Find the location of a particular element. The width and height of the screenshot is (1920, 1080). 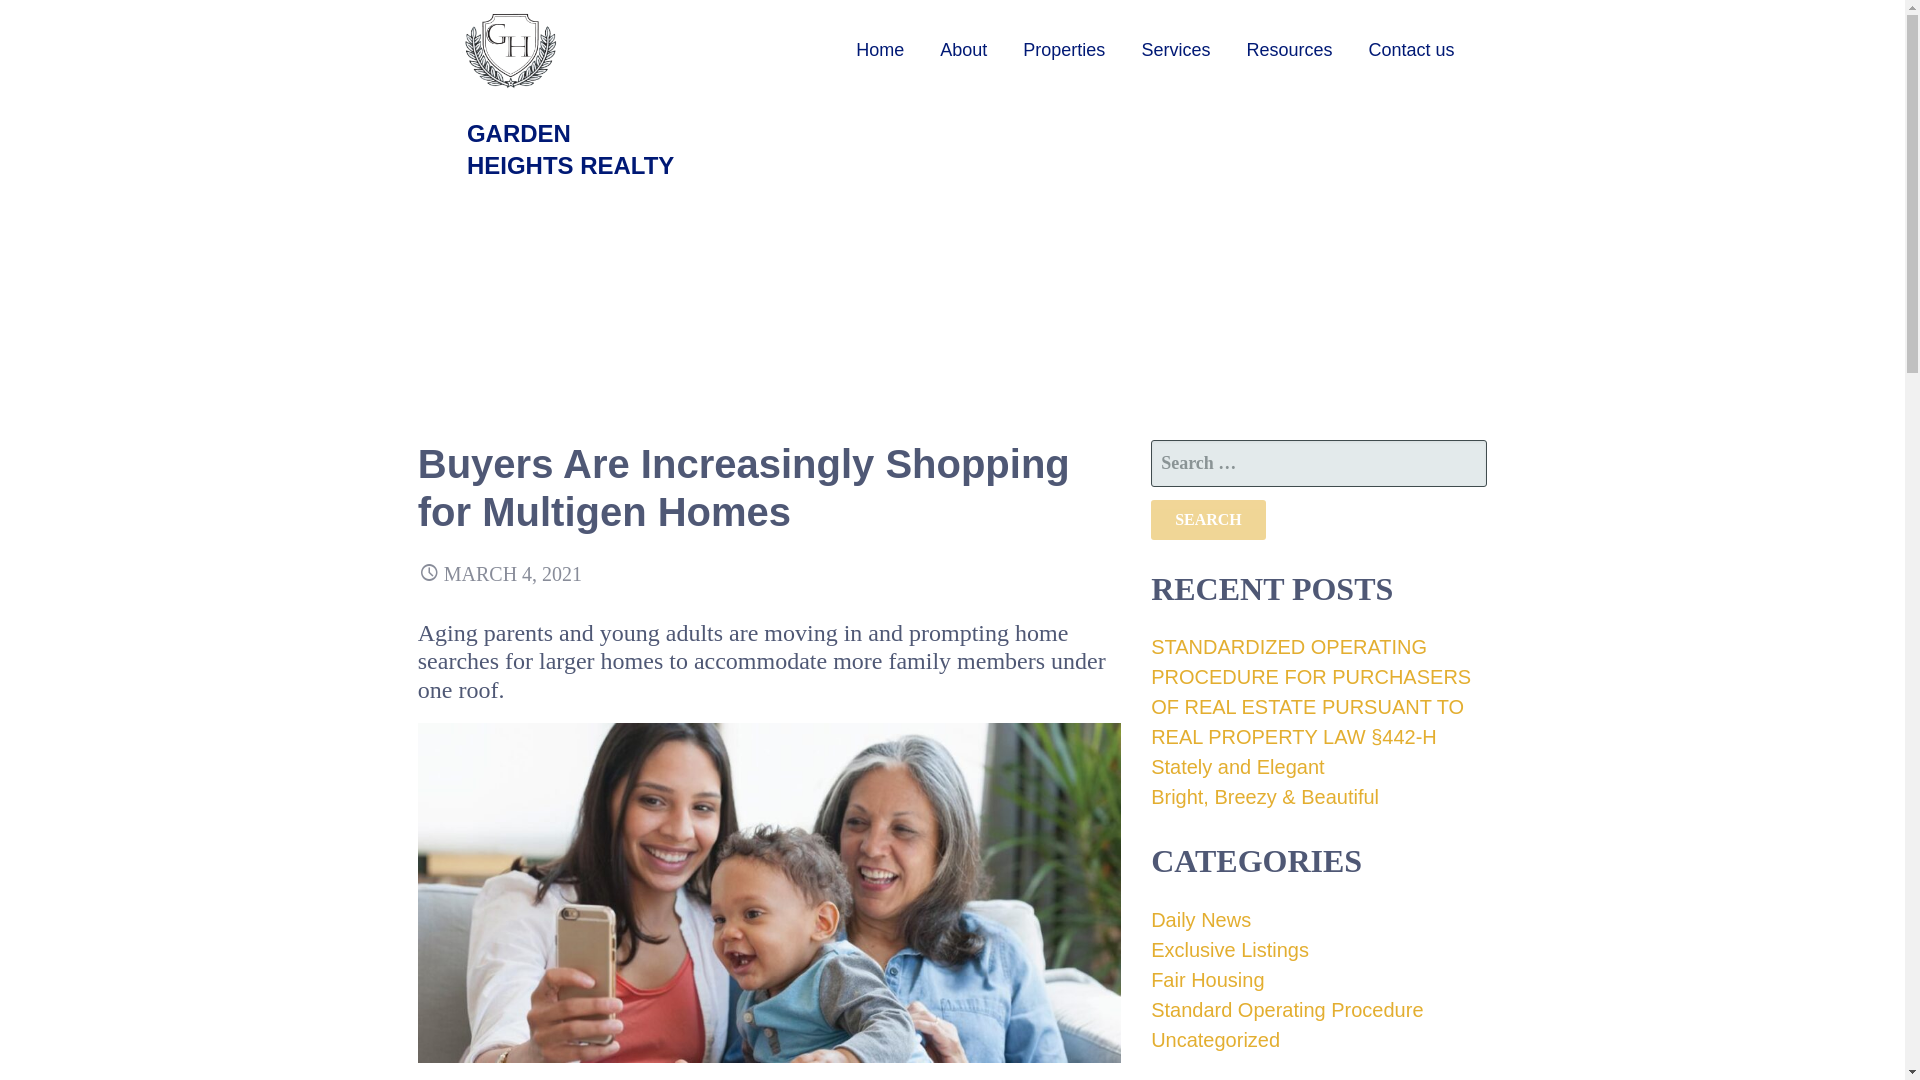

Properties is located at coordinates (1064, 50).